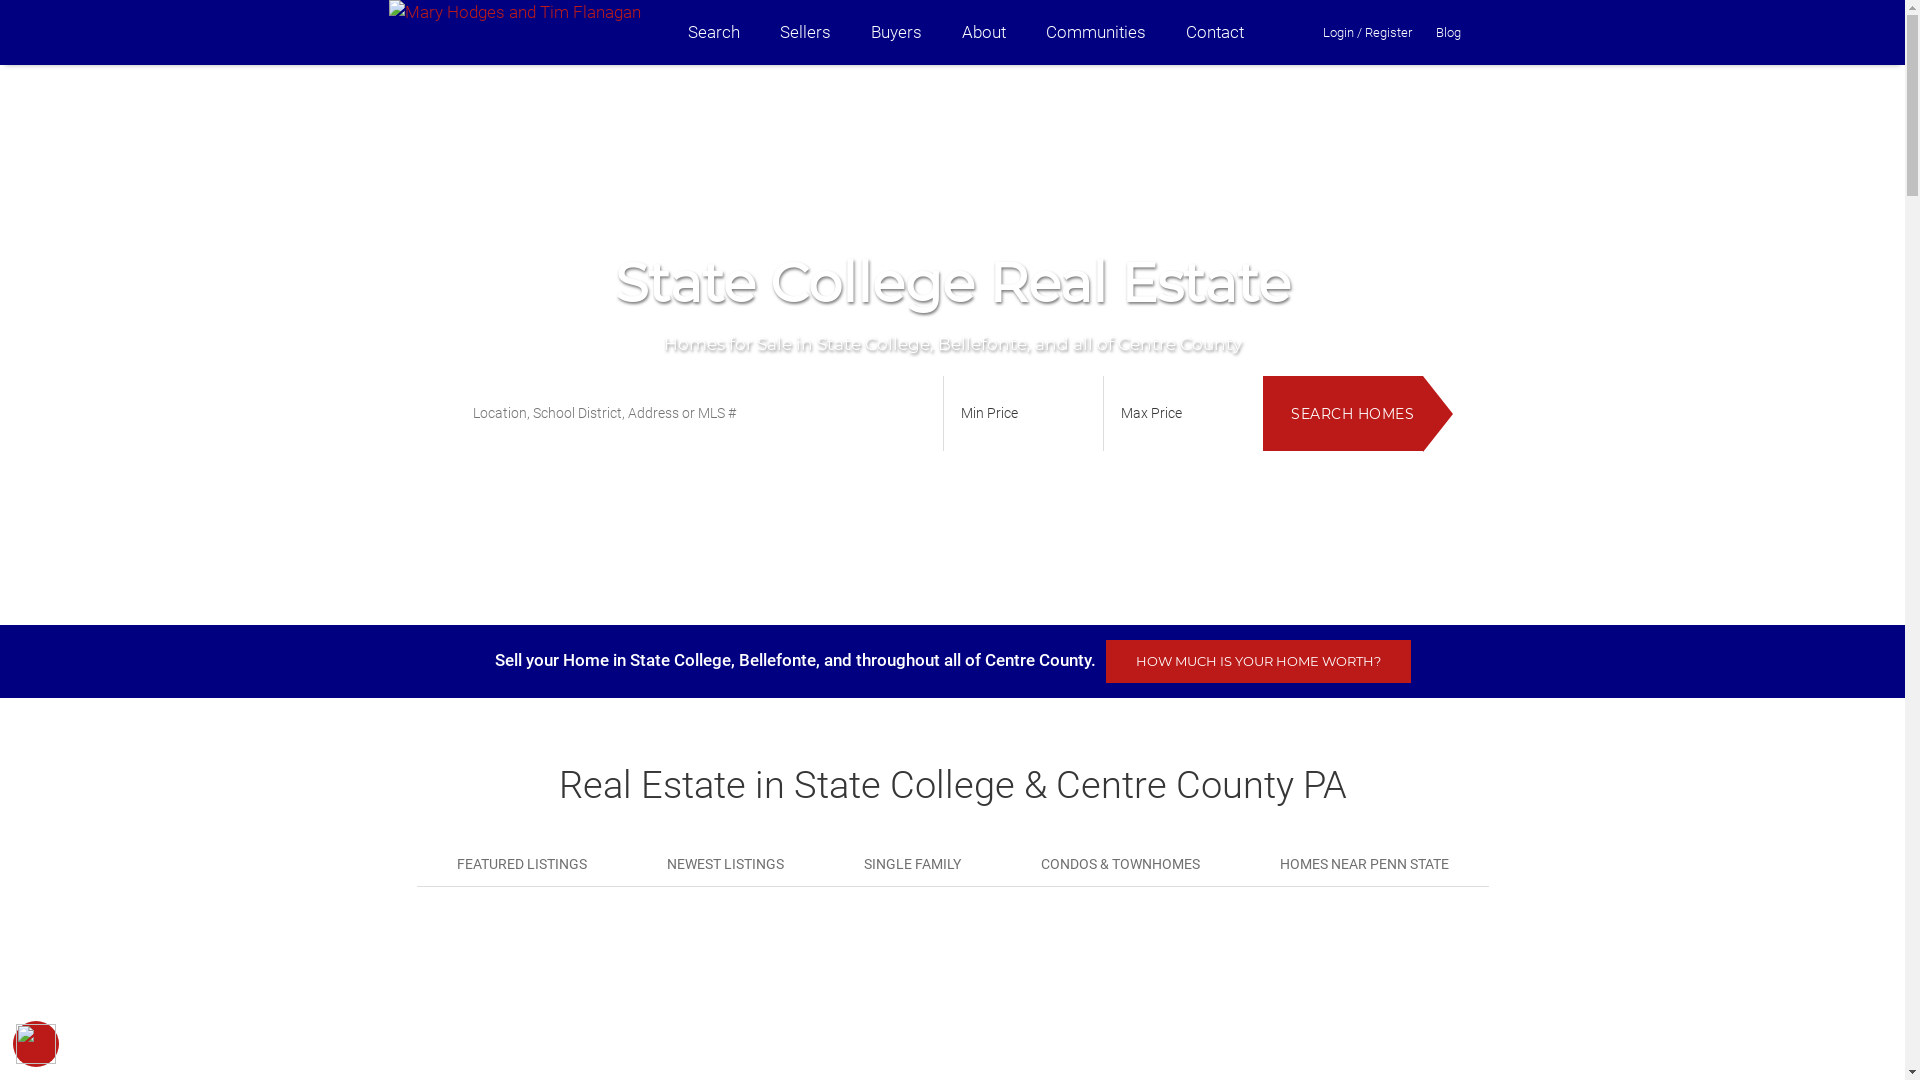 The width and height of the screenshot is (1920, 1080). I want to click on SEARCH HOMES, so click(1342, 414).